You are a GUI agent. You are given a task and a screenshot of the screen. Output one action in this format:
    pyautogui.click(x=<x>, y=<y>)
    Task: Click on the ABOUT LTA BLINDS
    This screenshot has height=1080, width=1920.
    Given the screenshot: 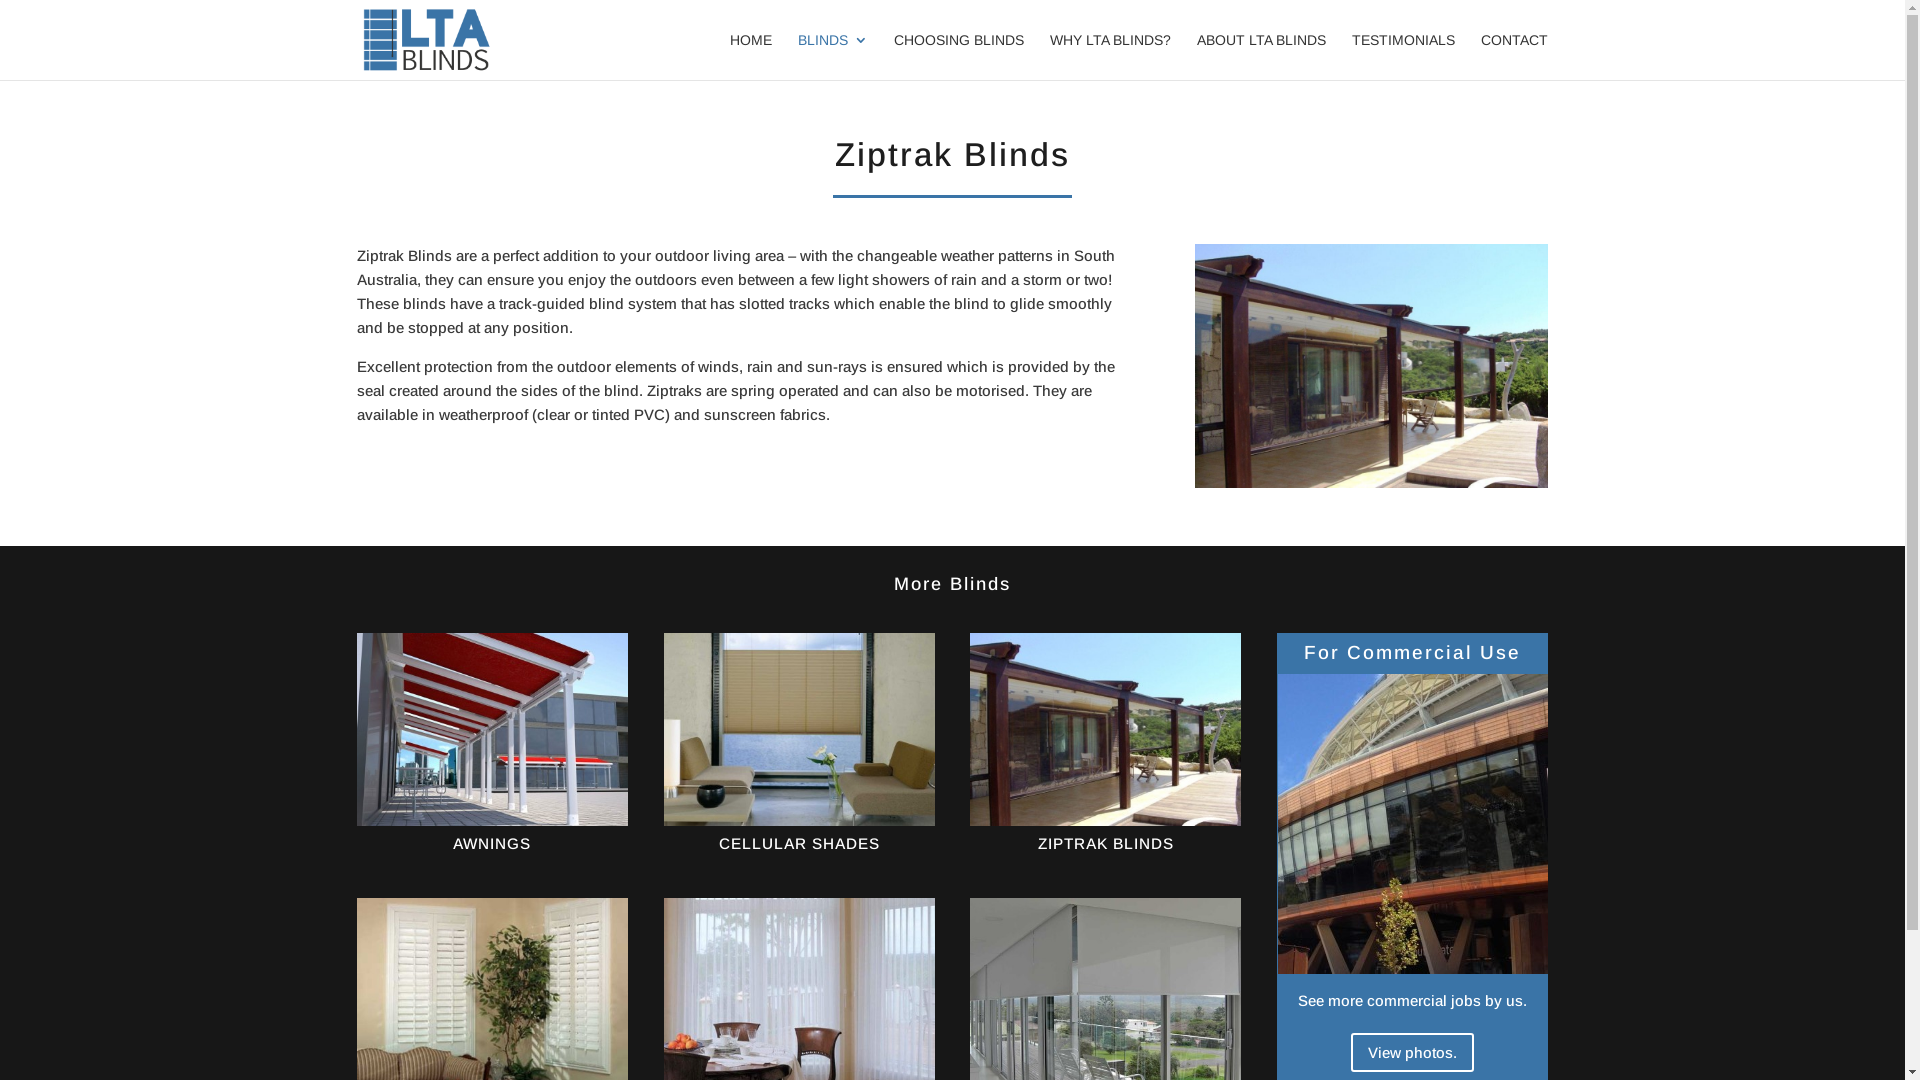 What is the action you would take?
    pyautogui.click(x=1262, y=56)
    